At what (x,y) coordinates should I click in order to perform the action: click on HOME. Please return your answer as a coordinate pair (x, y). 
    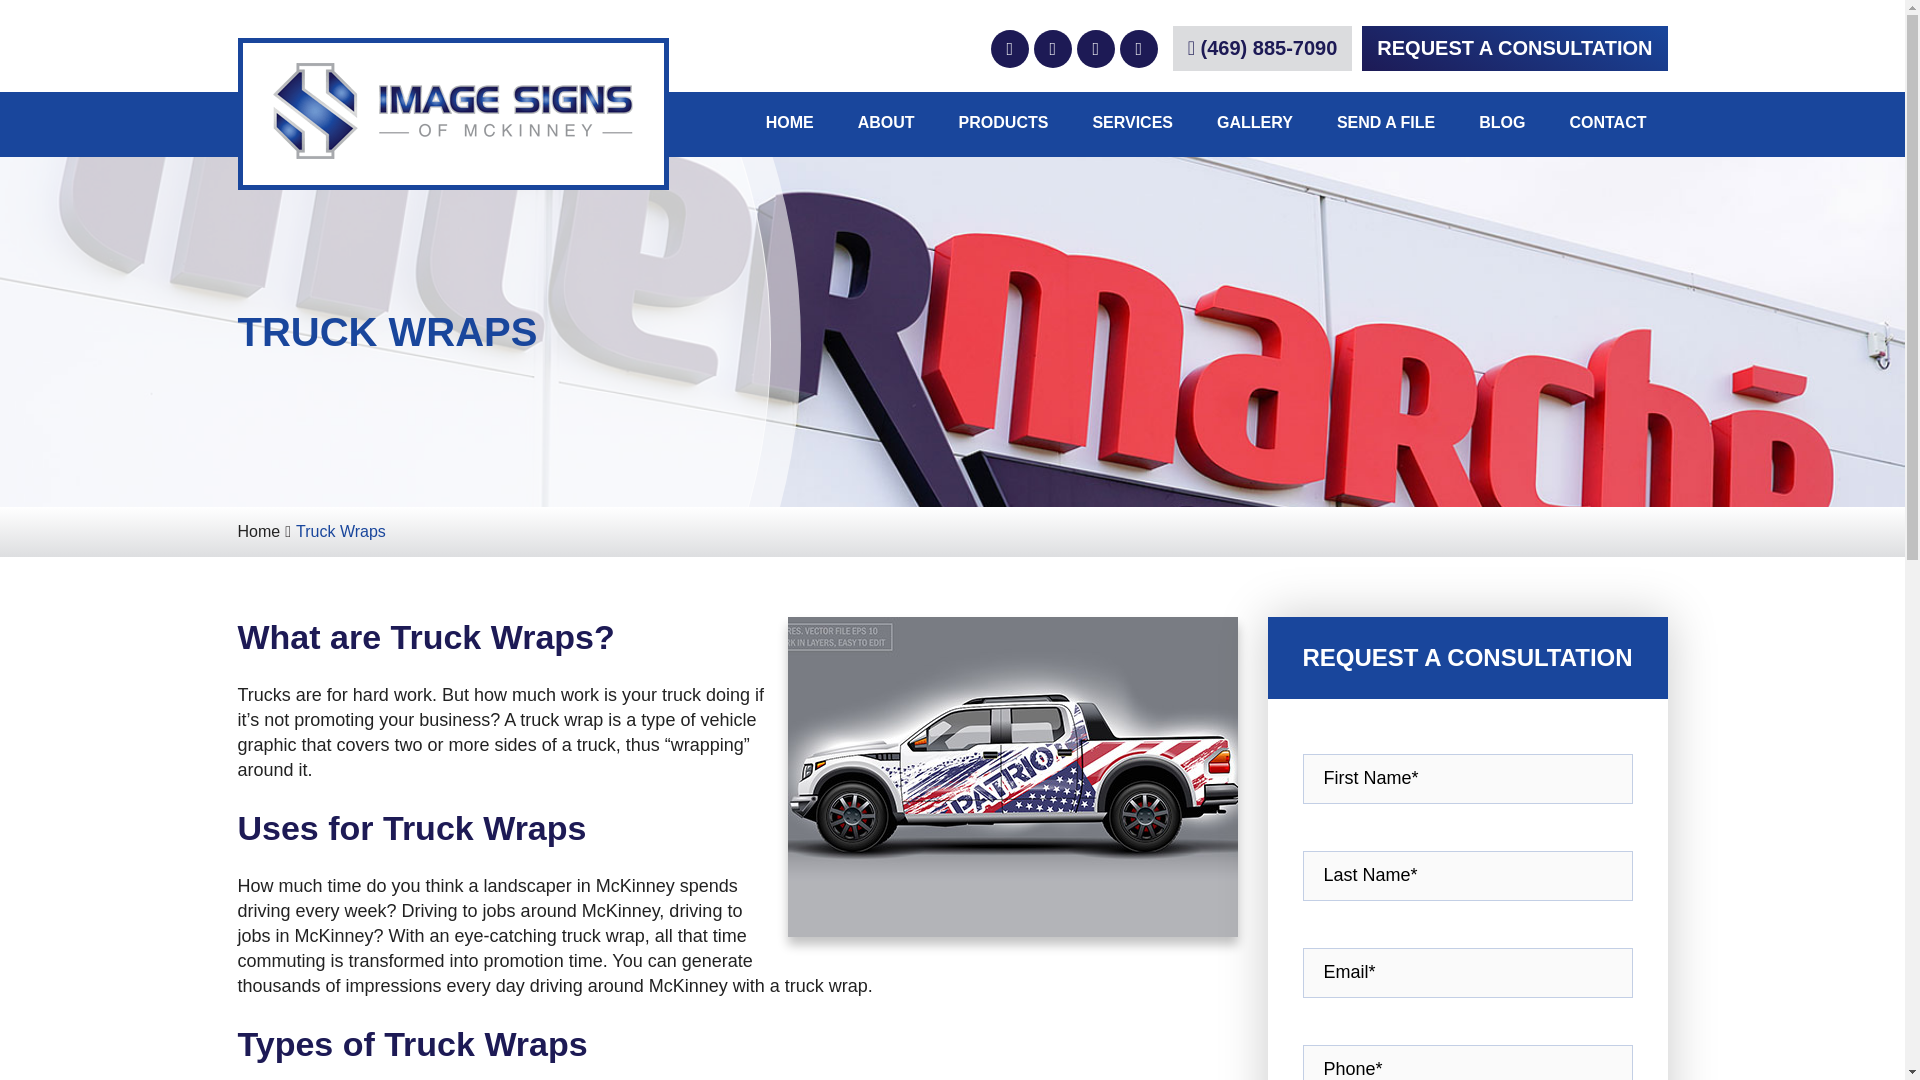
    Looking at the image, I should click on (788, 122).